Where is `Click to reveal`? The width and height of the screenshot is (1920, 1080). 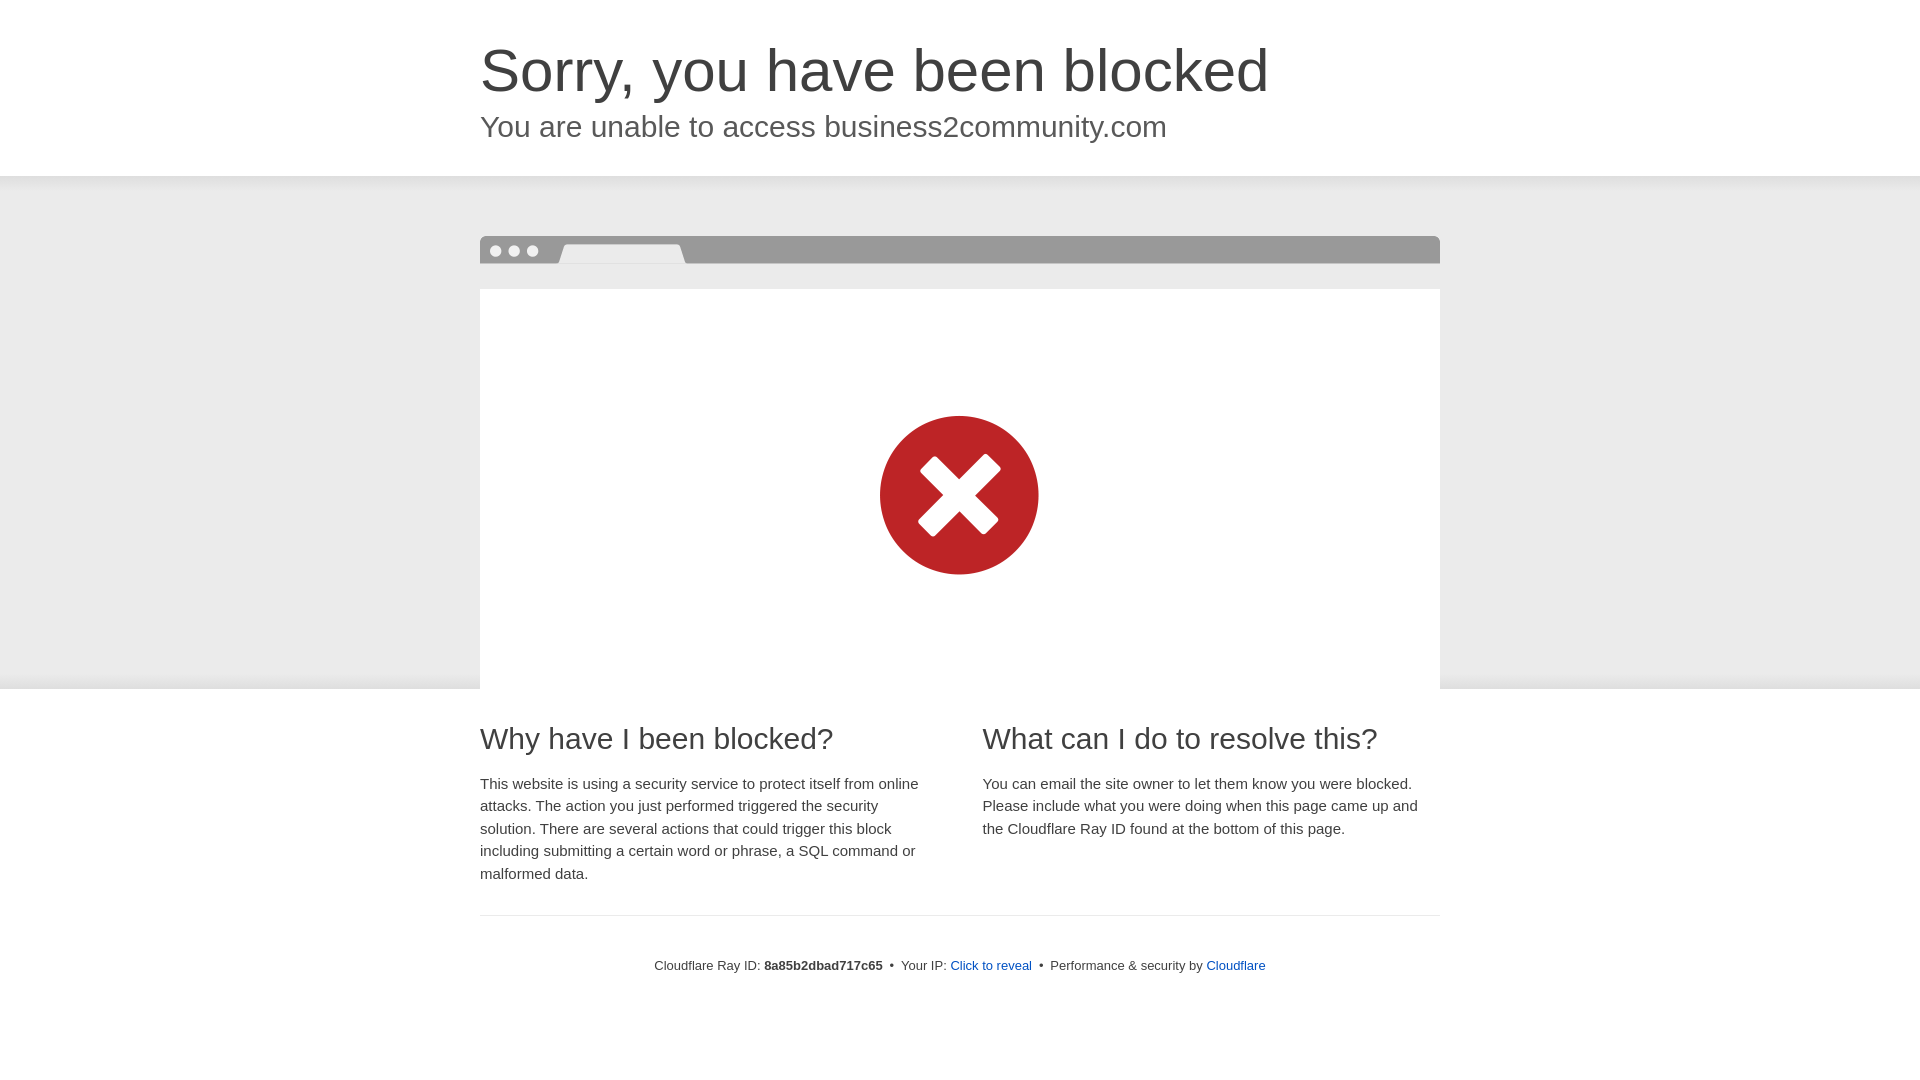
Click to reveal is located at coordinates (991, 966).